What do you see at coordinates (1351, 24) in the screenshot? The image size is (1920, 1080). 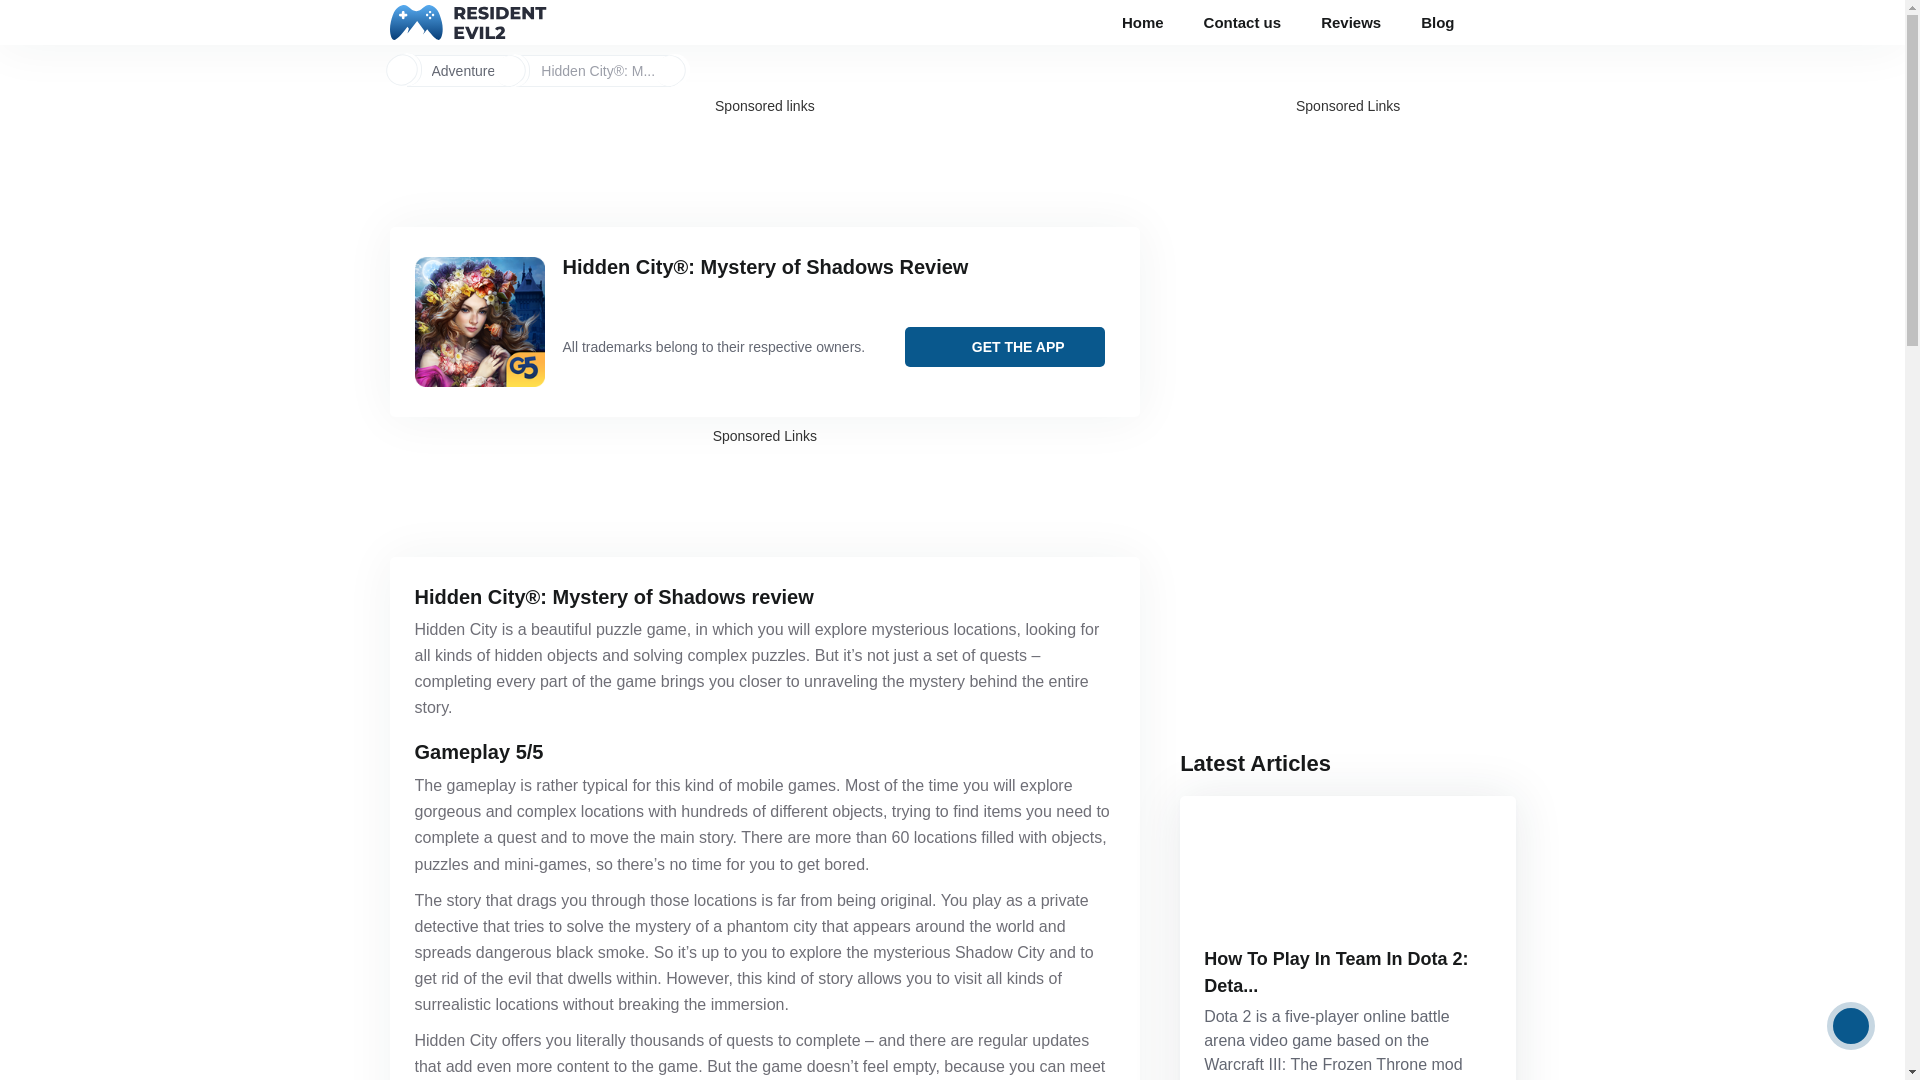 I see `Reviews` at bounding box center [1351, 24].